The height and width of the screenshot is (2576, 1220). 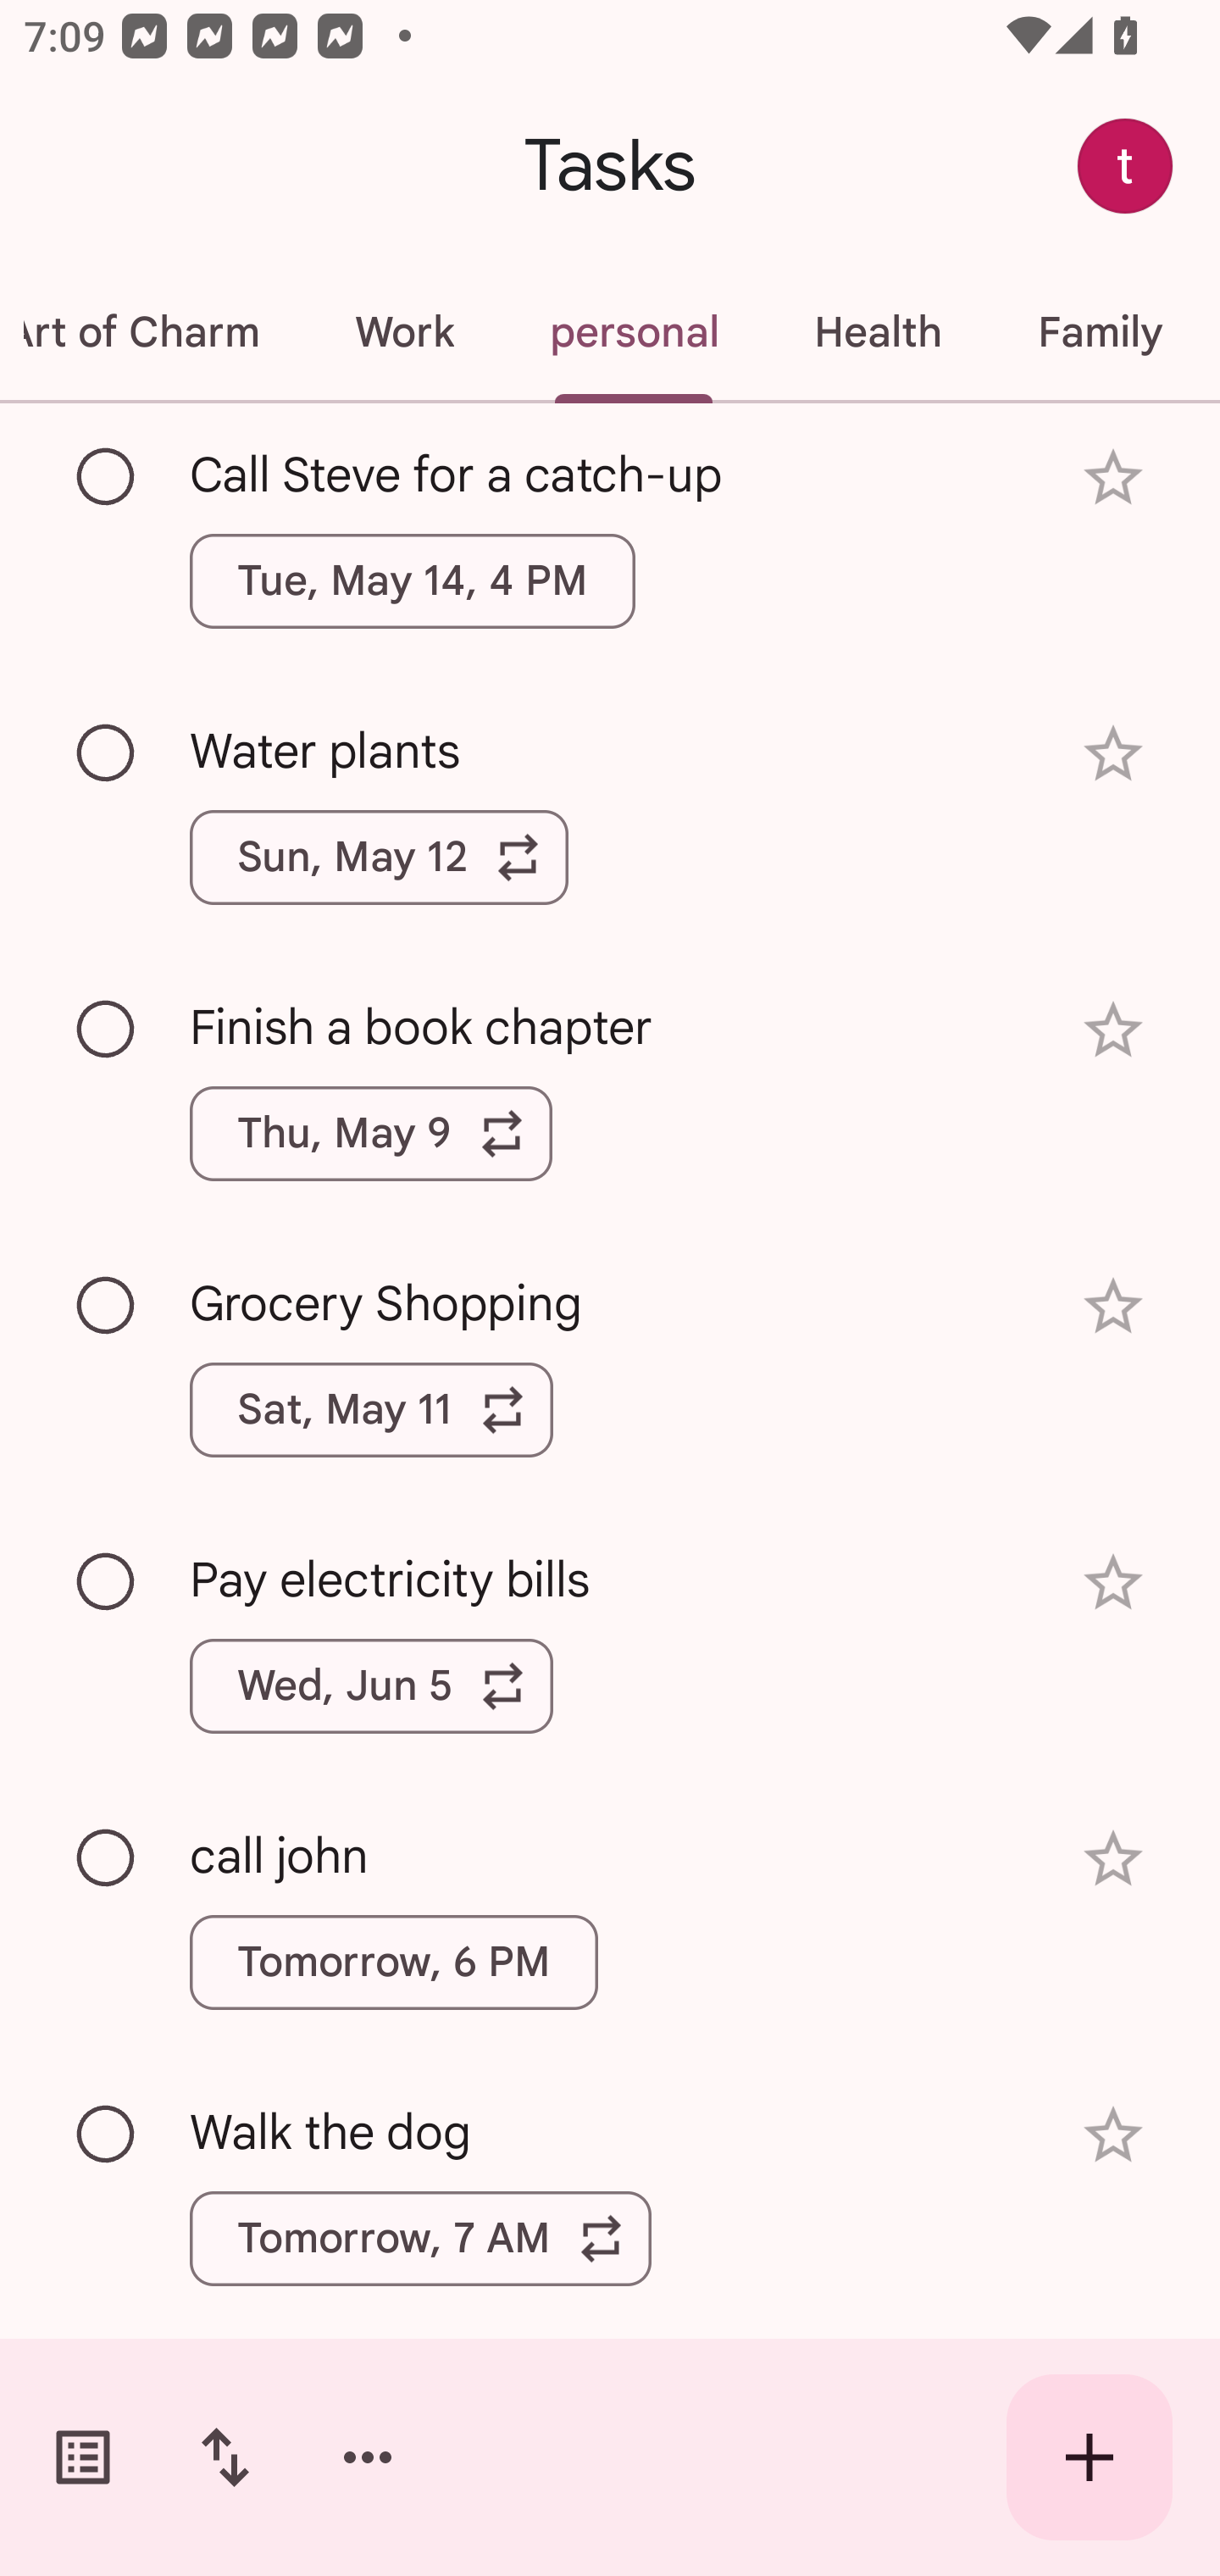 What do you see at coordinates (371, 1410) in the screenshot?
I see `Sat, May 11` at bounding box center [371, 1410].